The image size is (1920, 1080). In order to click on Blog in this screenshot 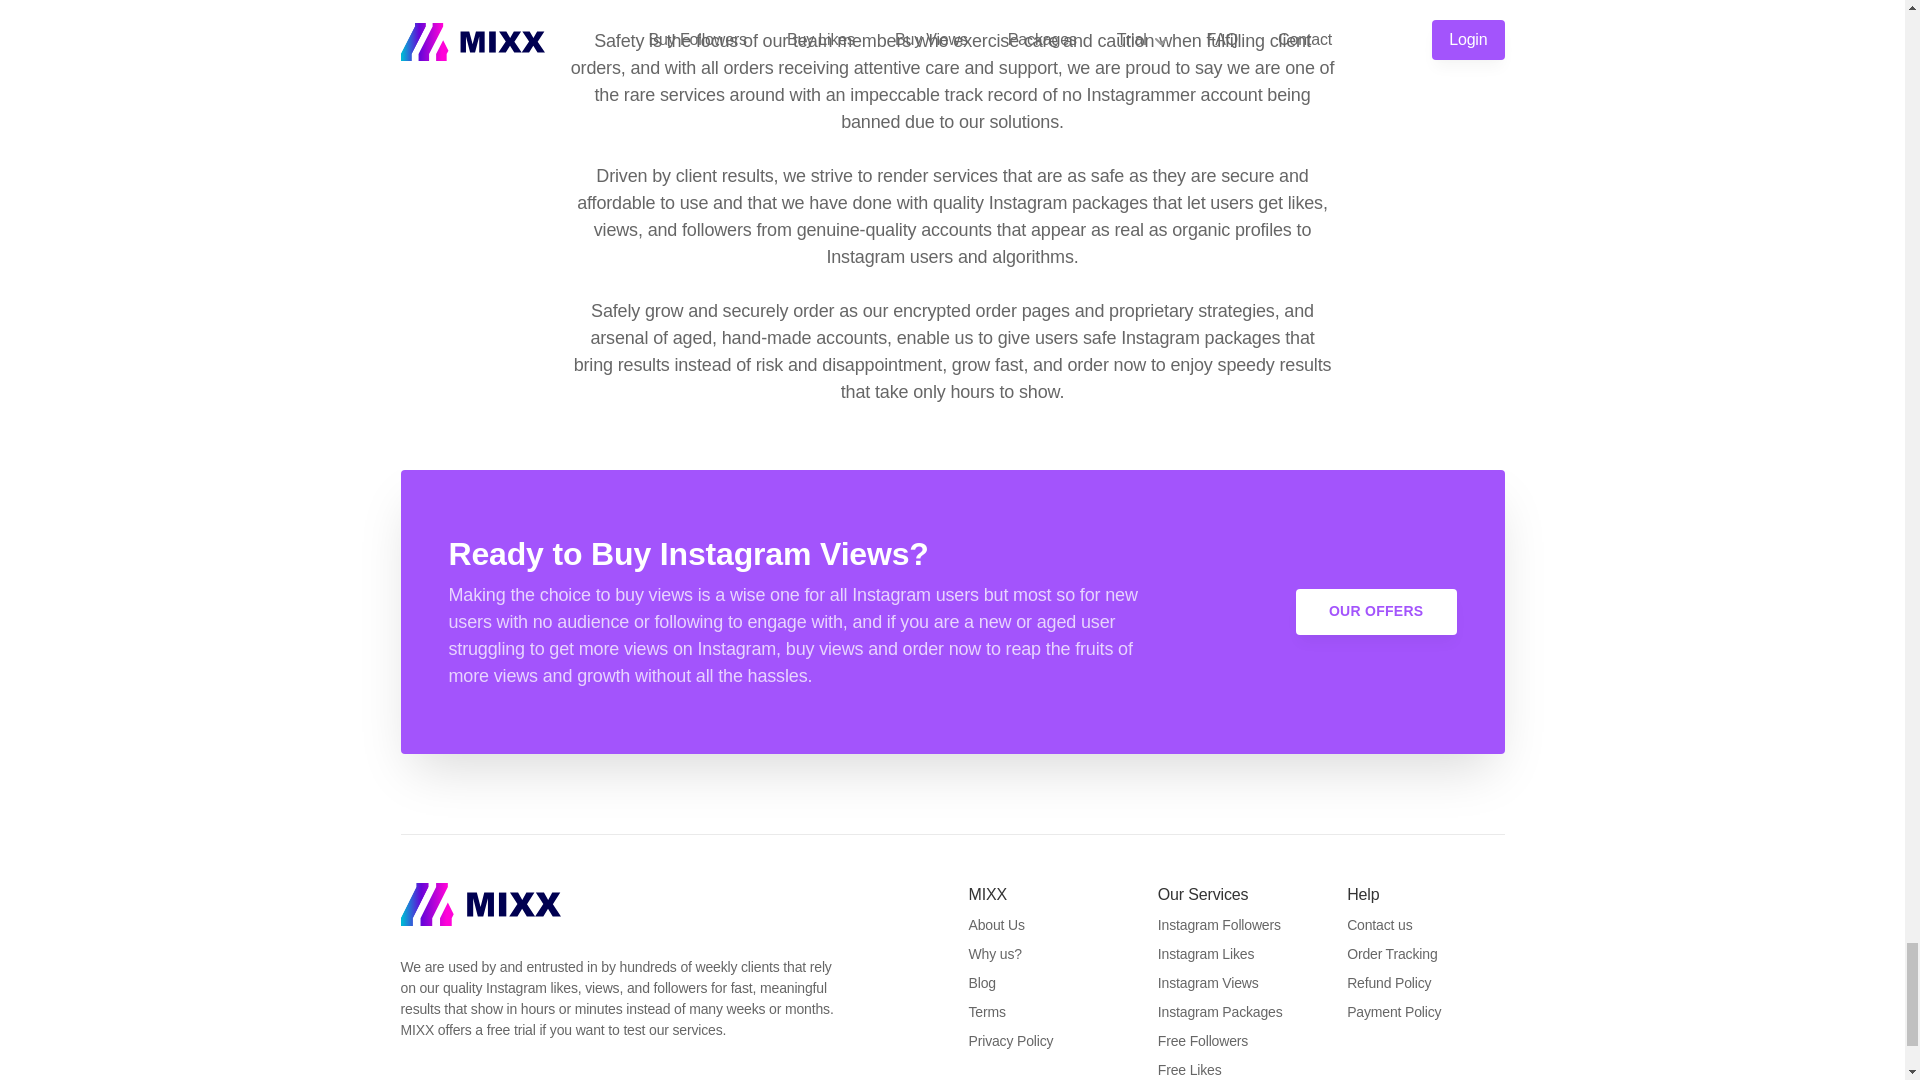, I will do `click(980, 983)`.